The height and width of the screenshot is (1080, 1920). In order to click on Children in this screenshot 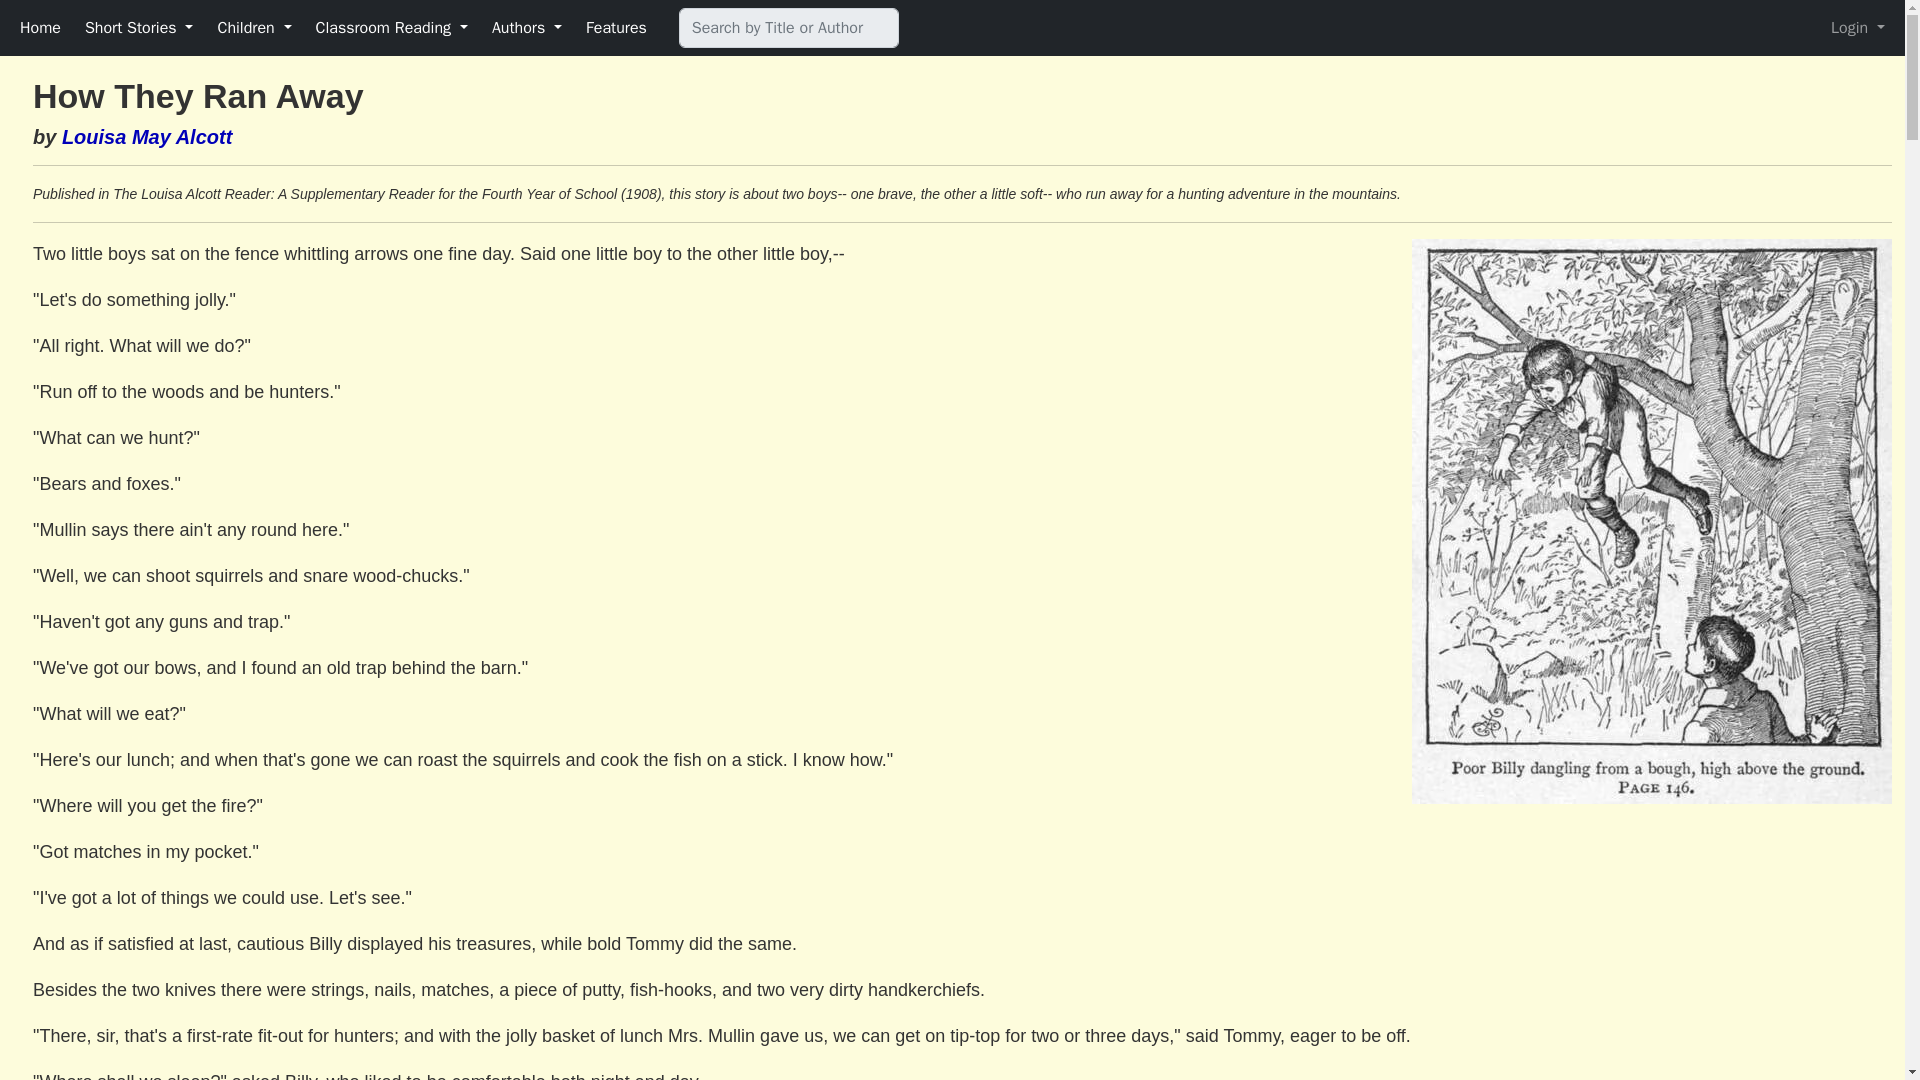, I will do `click(254, 27)`.